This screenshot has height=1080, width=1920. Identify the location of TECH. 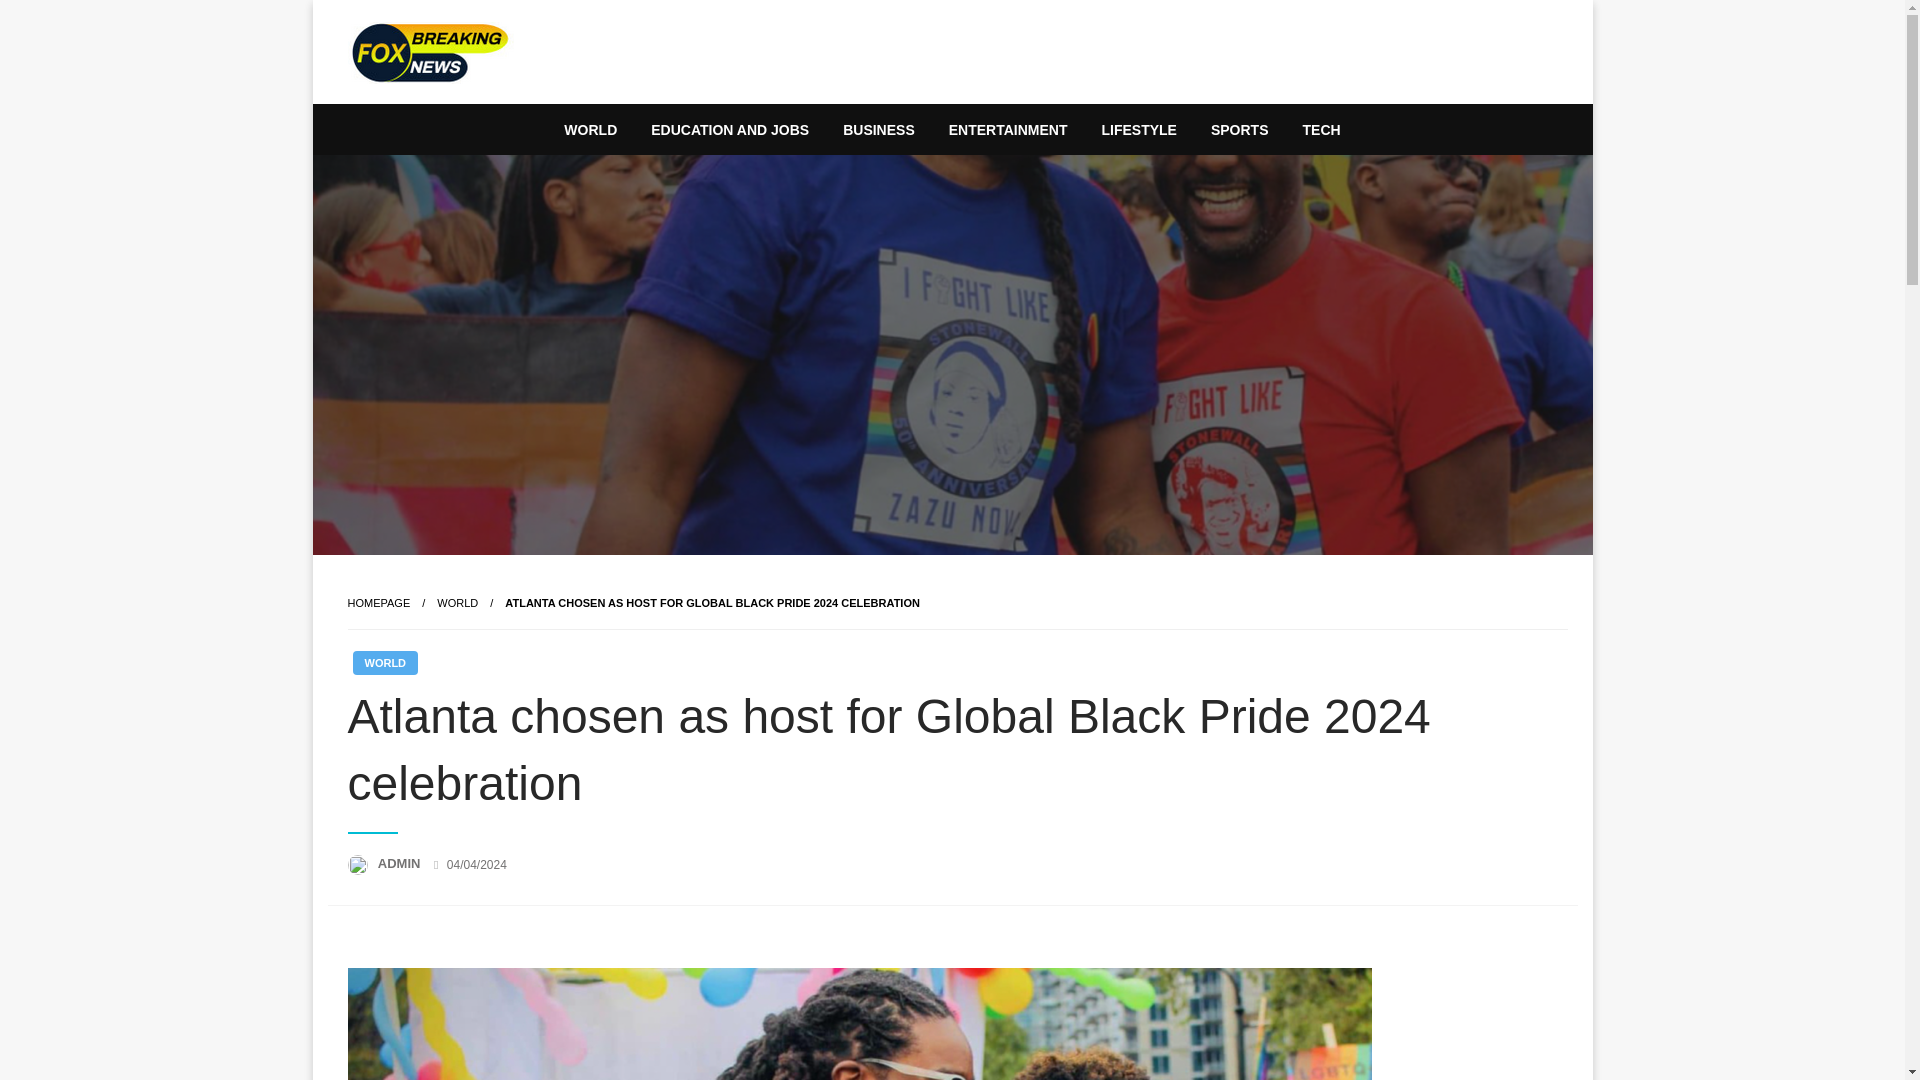
(1322, 130).